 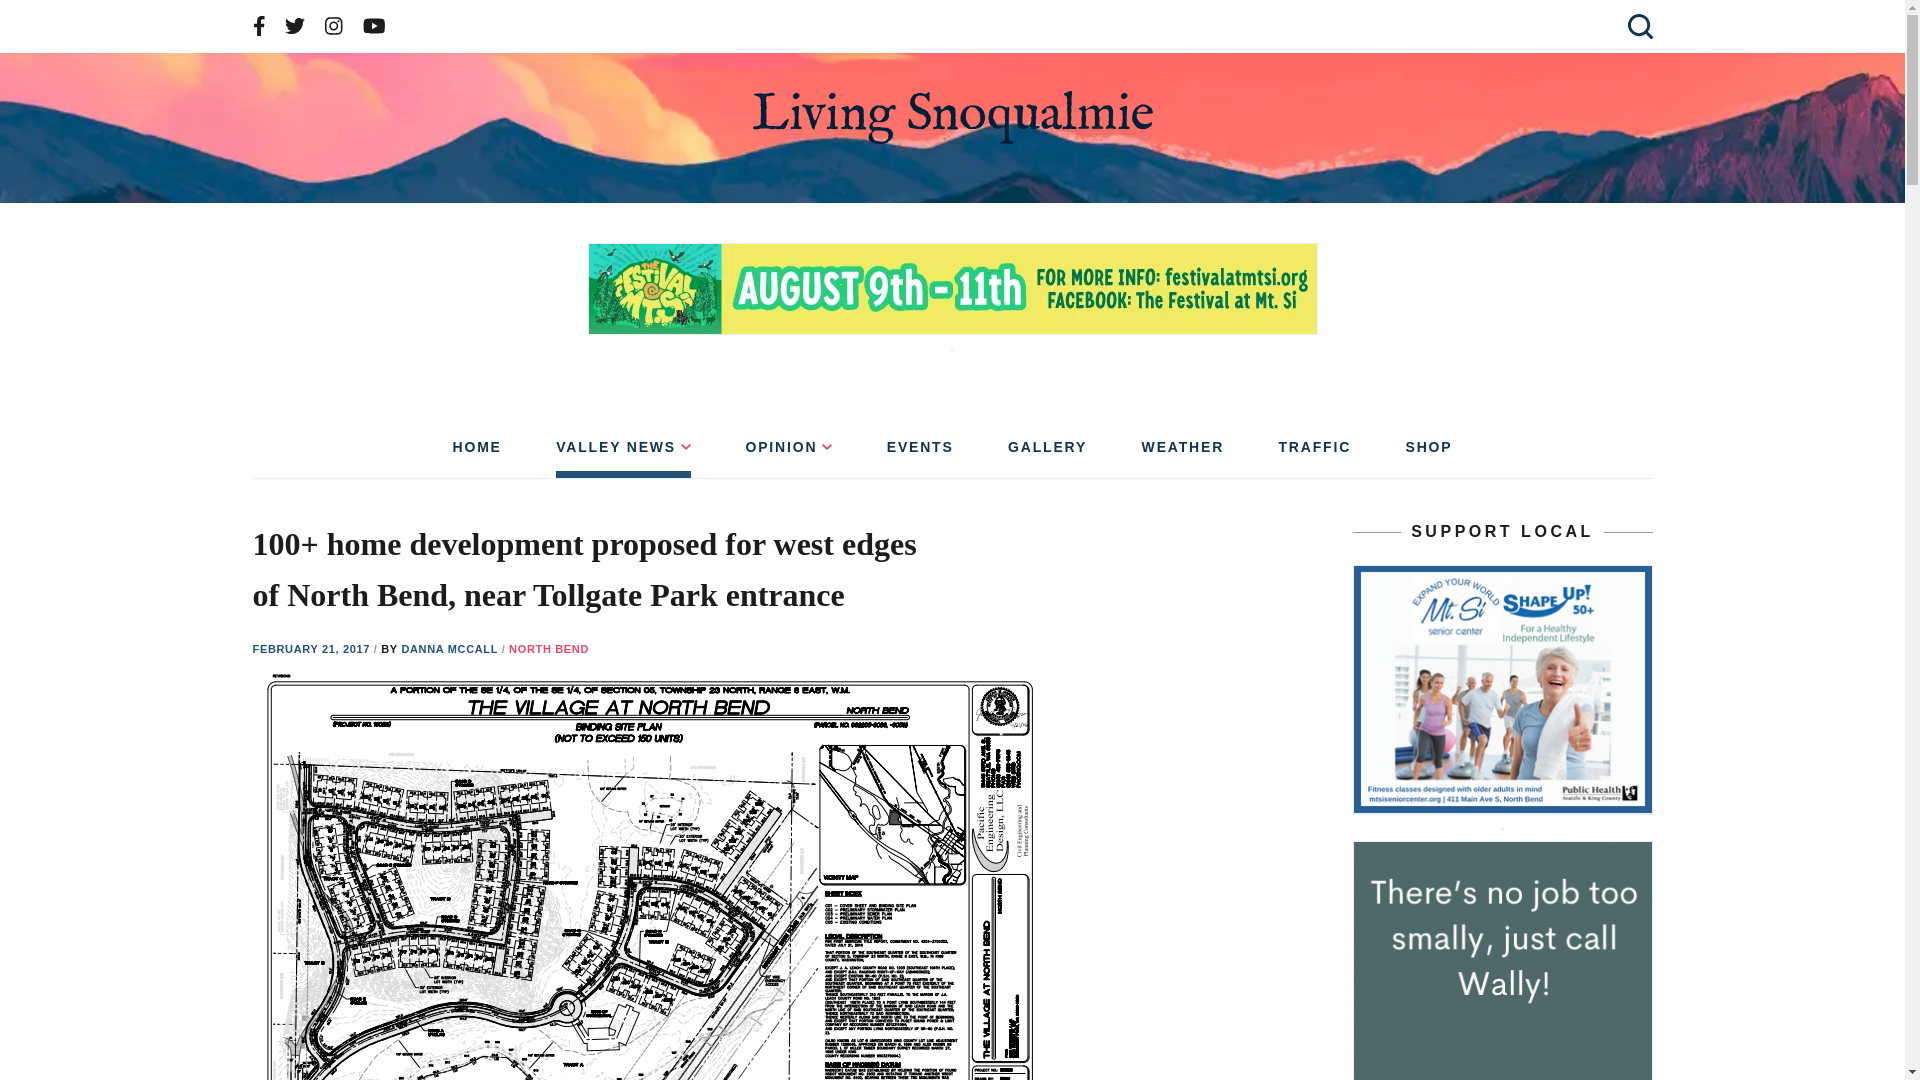 I want to click on SHOP, so click(x=1429, y=454).